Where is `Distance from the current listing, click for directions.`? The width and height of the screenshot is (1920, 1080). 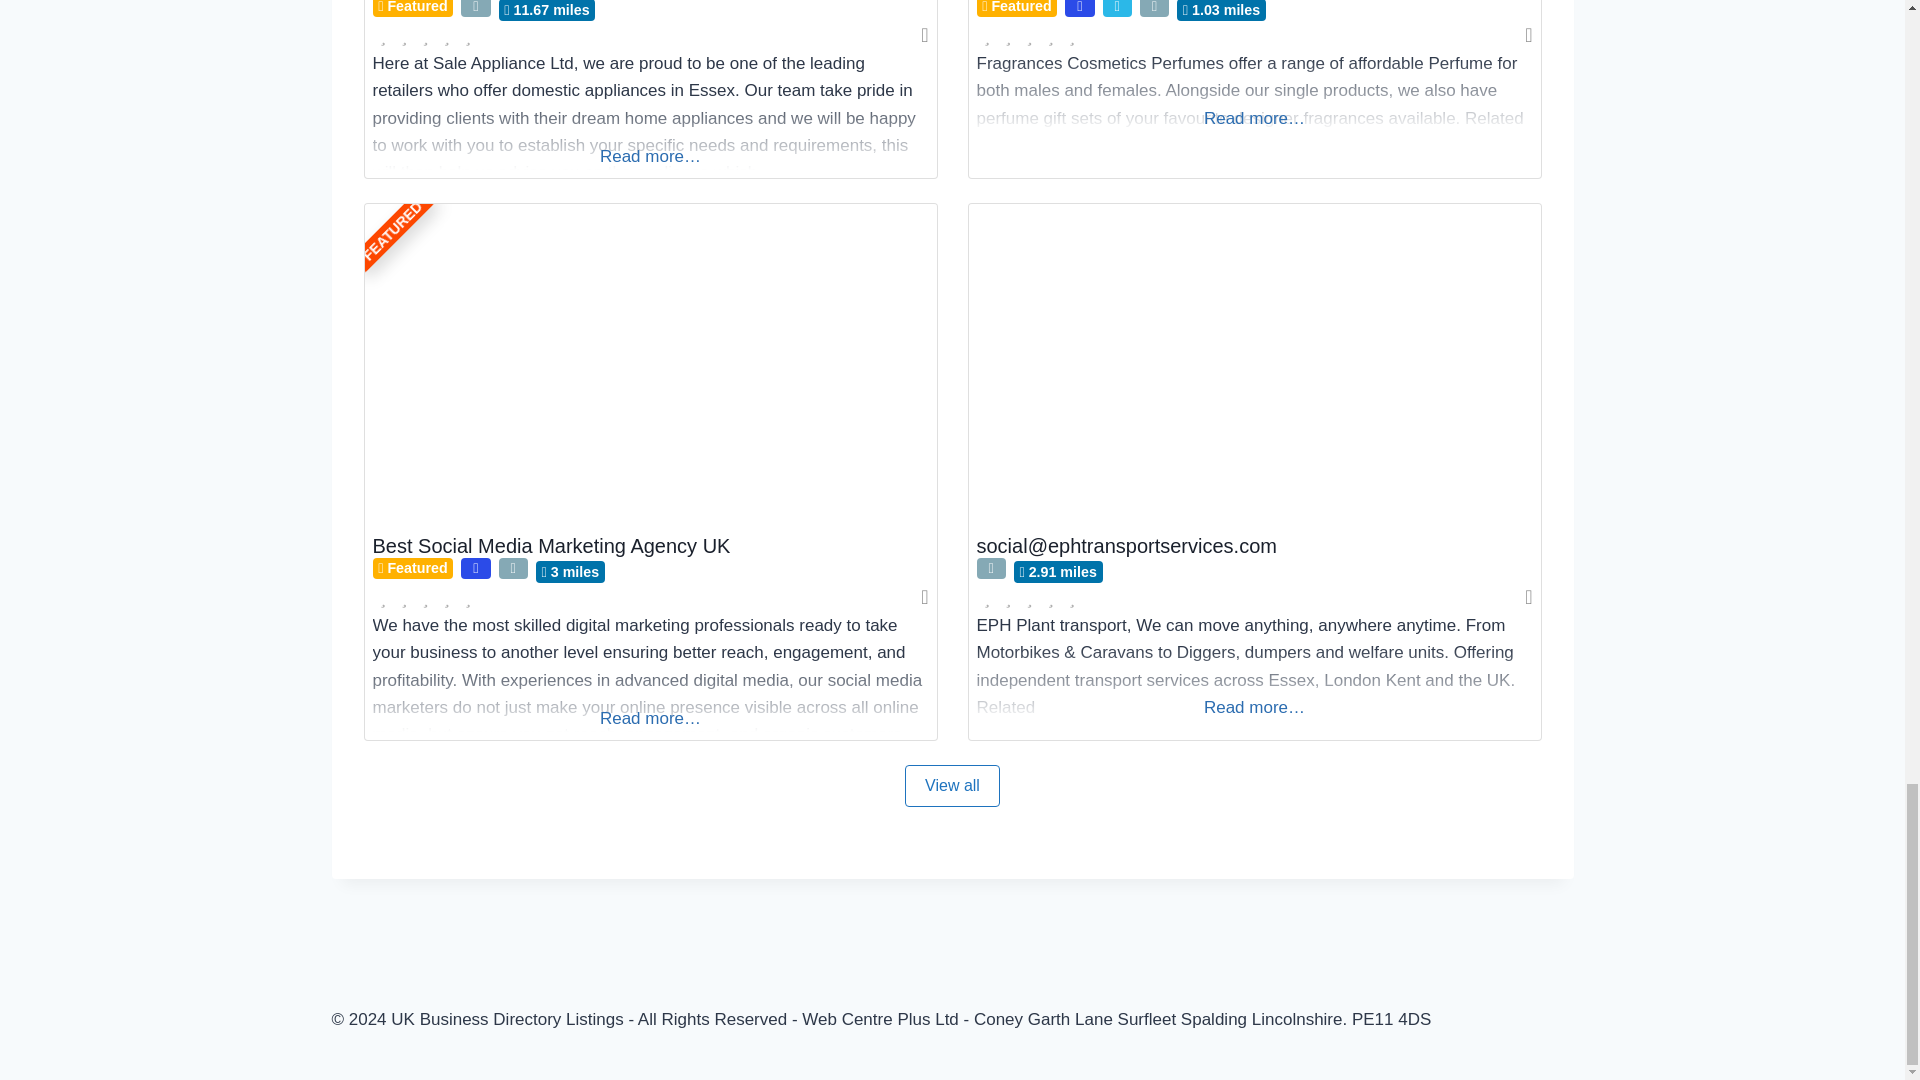
Distance from the current listing, click for directions. is located at coordinates (1058, 571).